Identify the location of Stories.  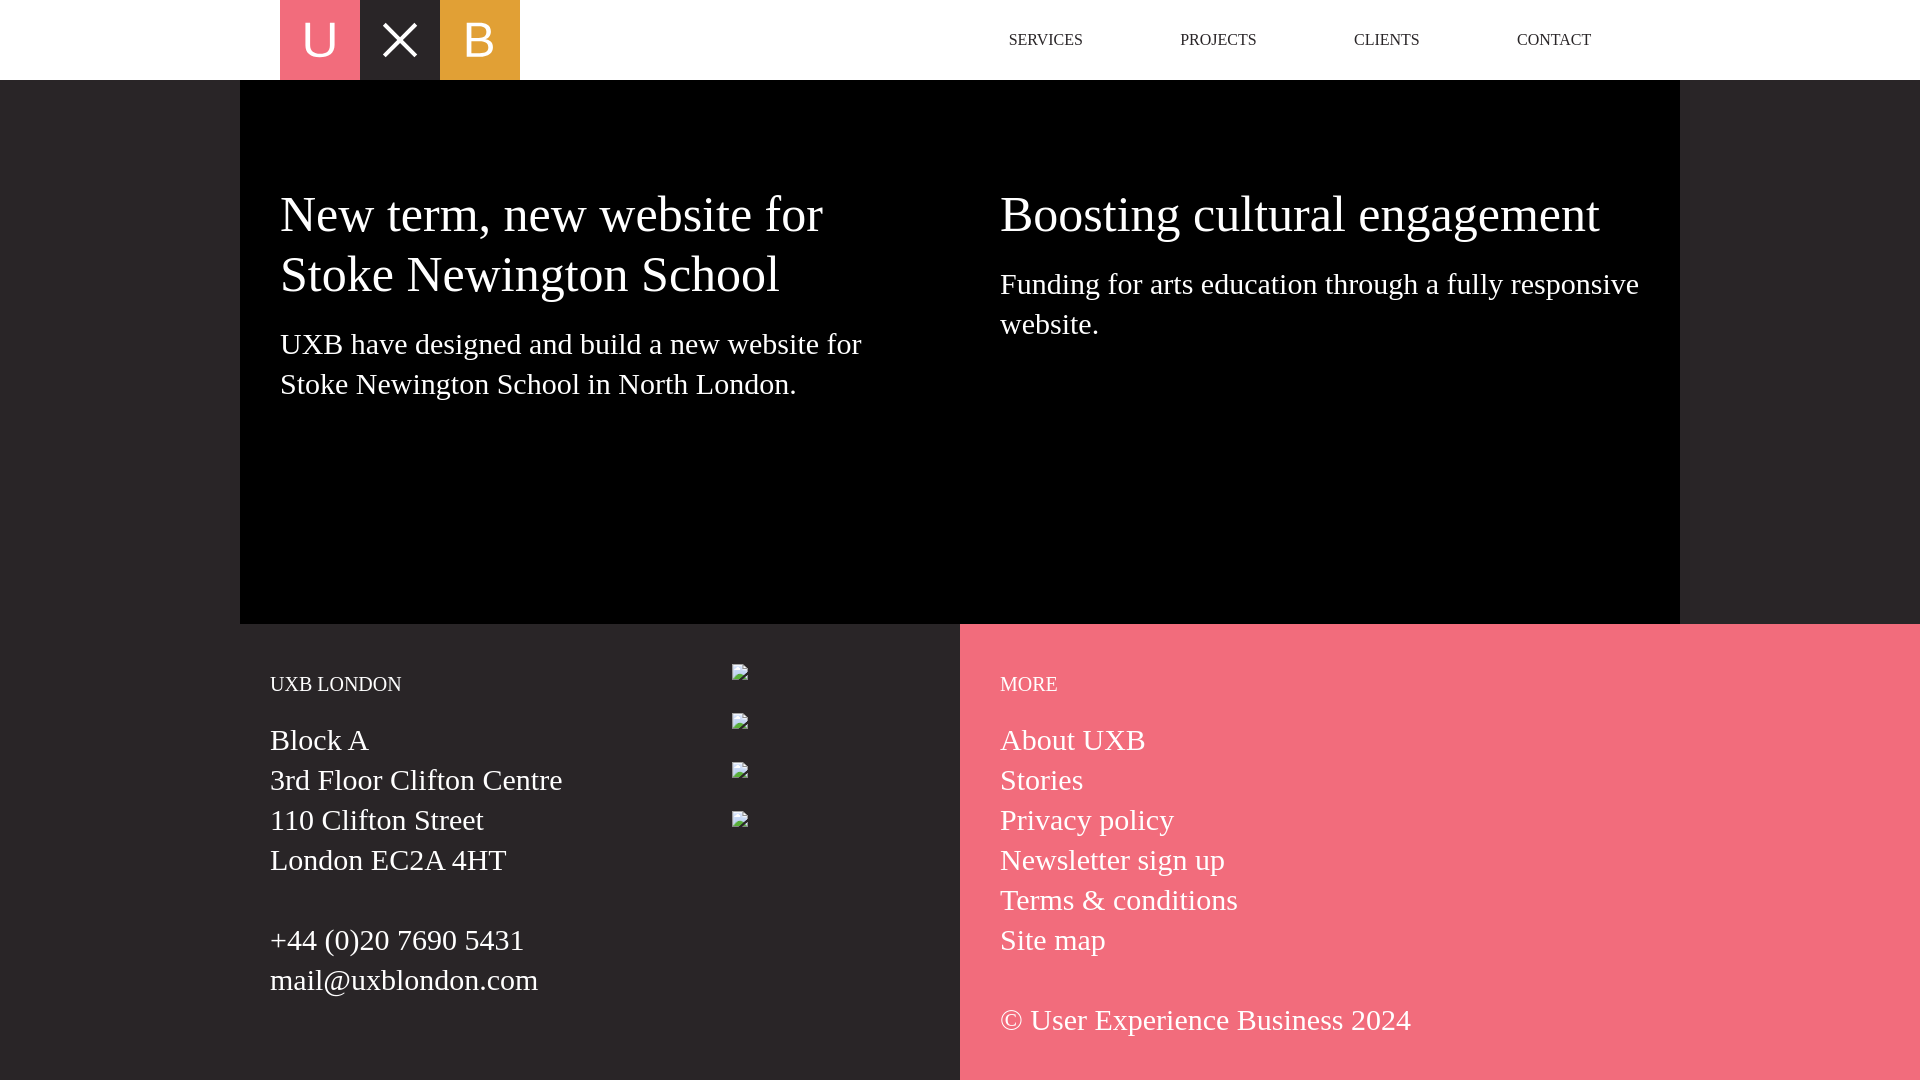
(1041, 778).